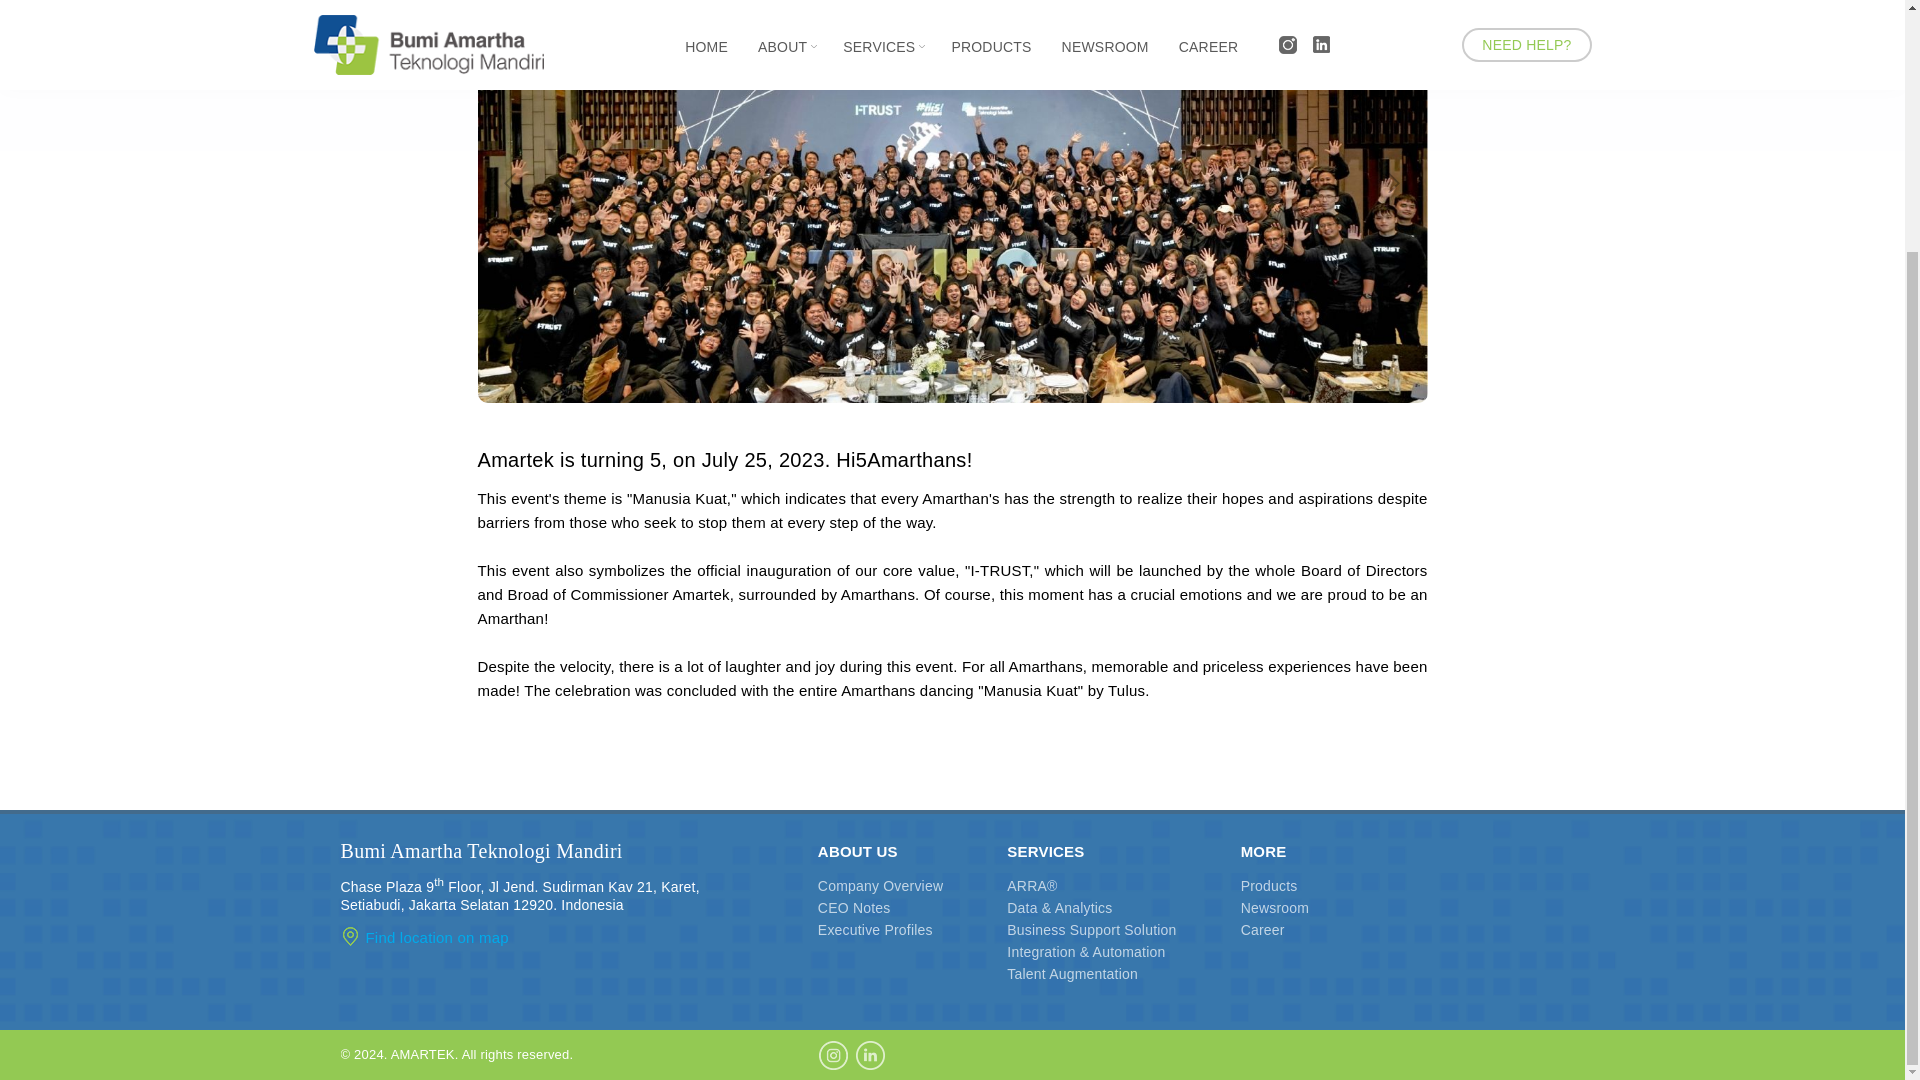 The width and height of the screenshot is (1920, 1080). Describe the element at coordinates (832, 1050) in the screenshot. I see `Follow our Instagram` at that location.